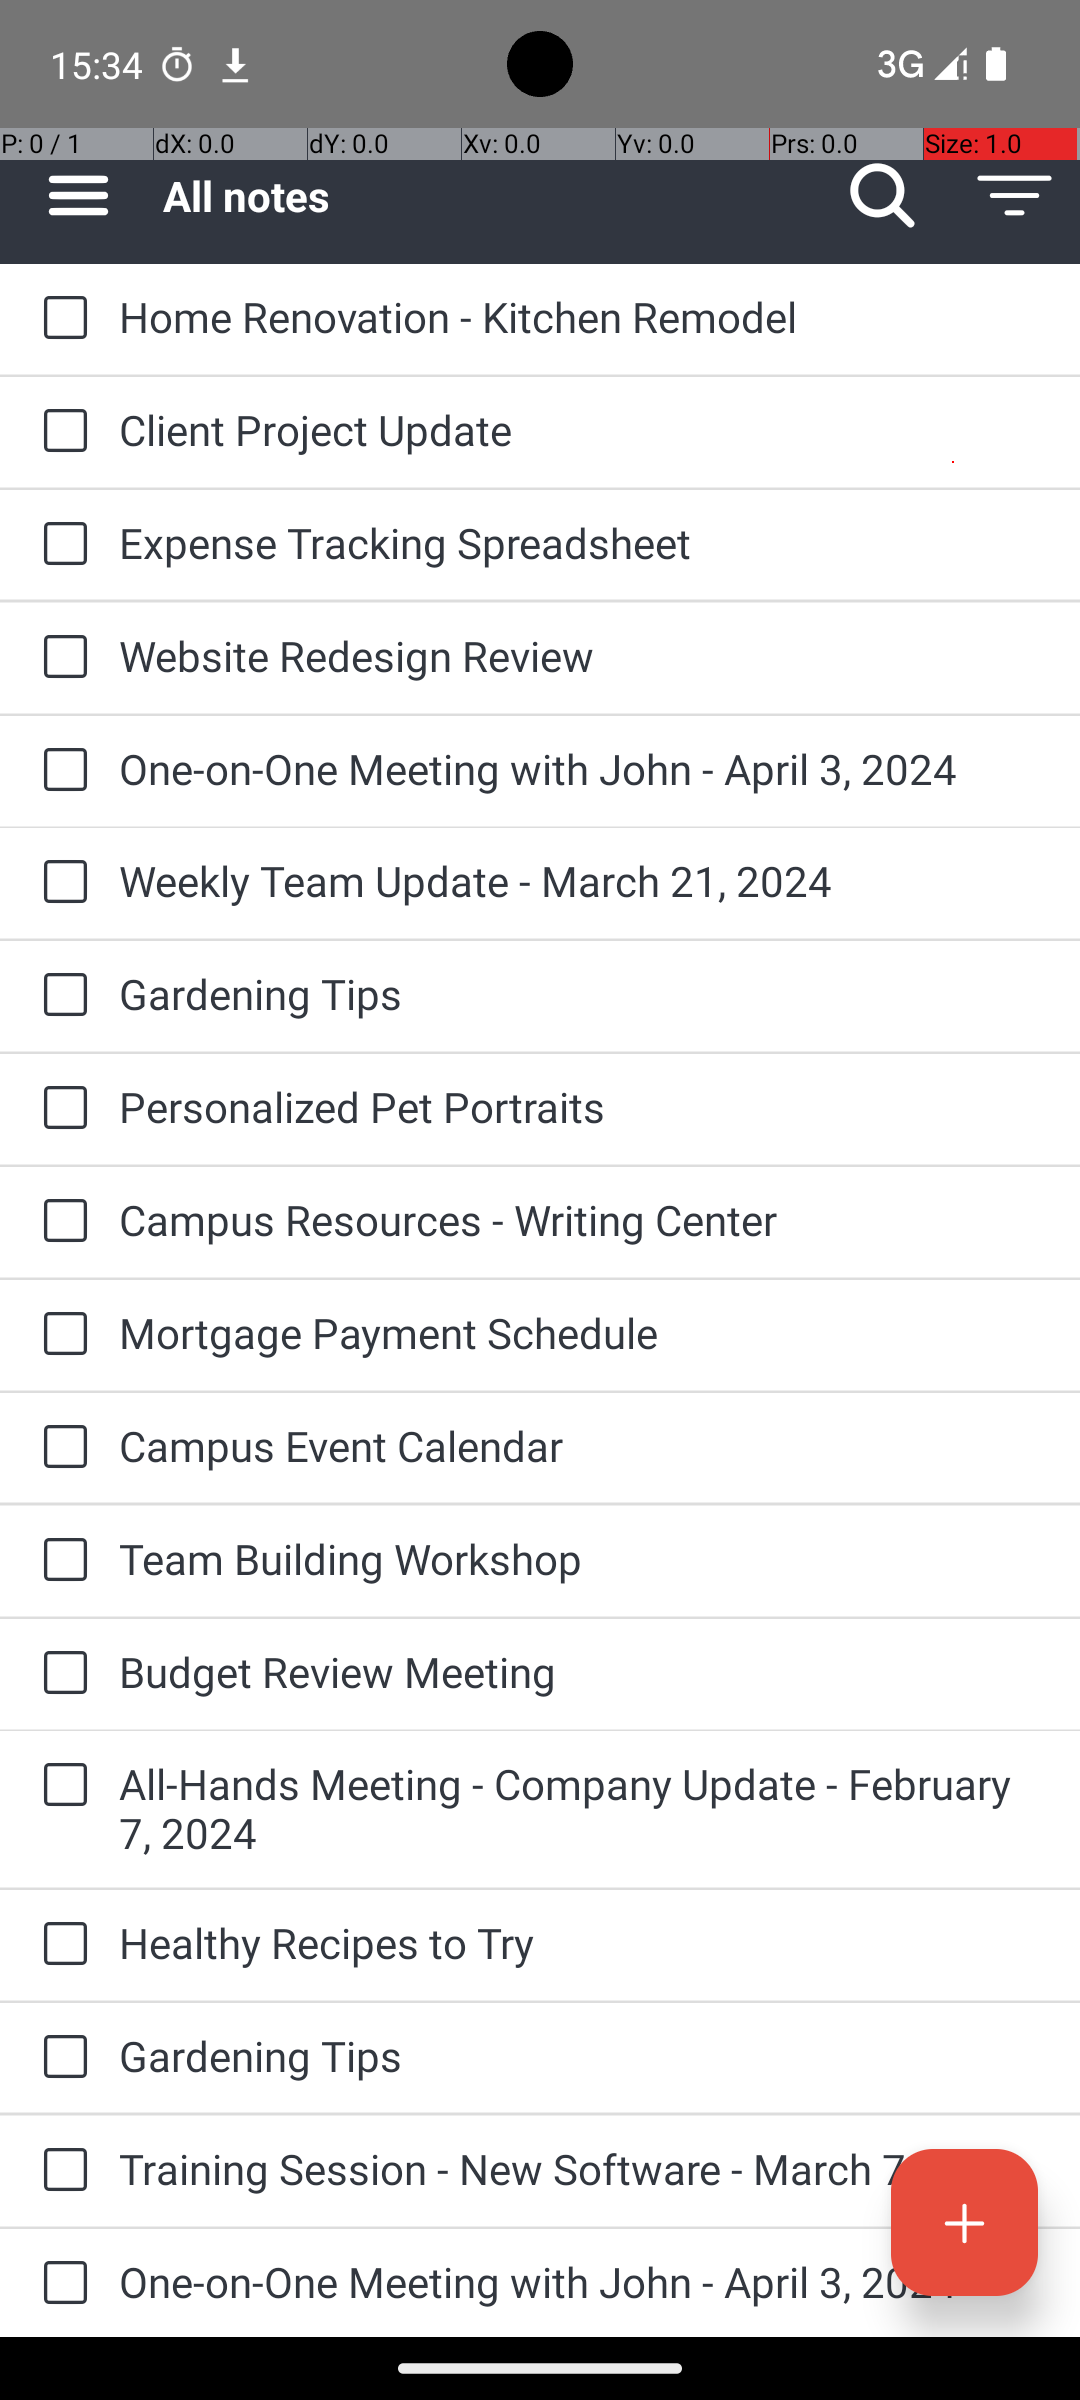  I want to click on to-do: Training Session - New Software - March 7, 2024, so click(60, 2172).